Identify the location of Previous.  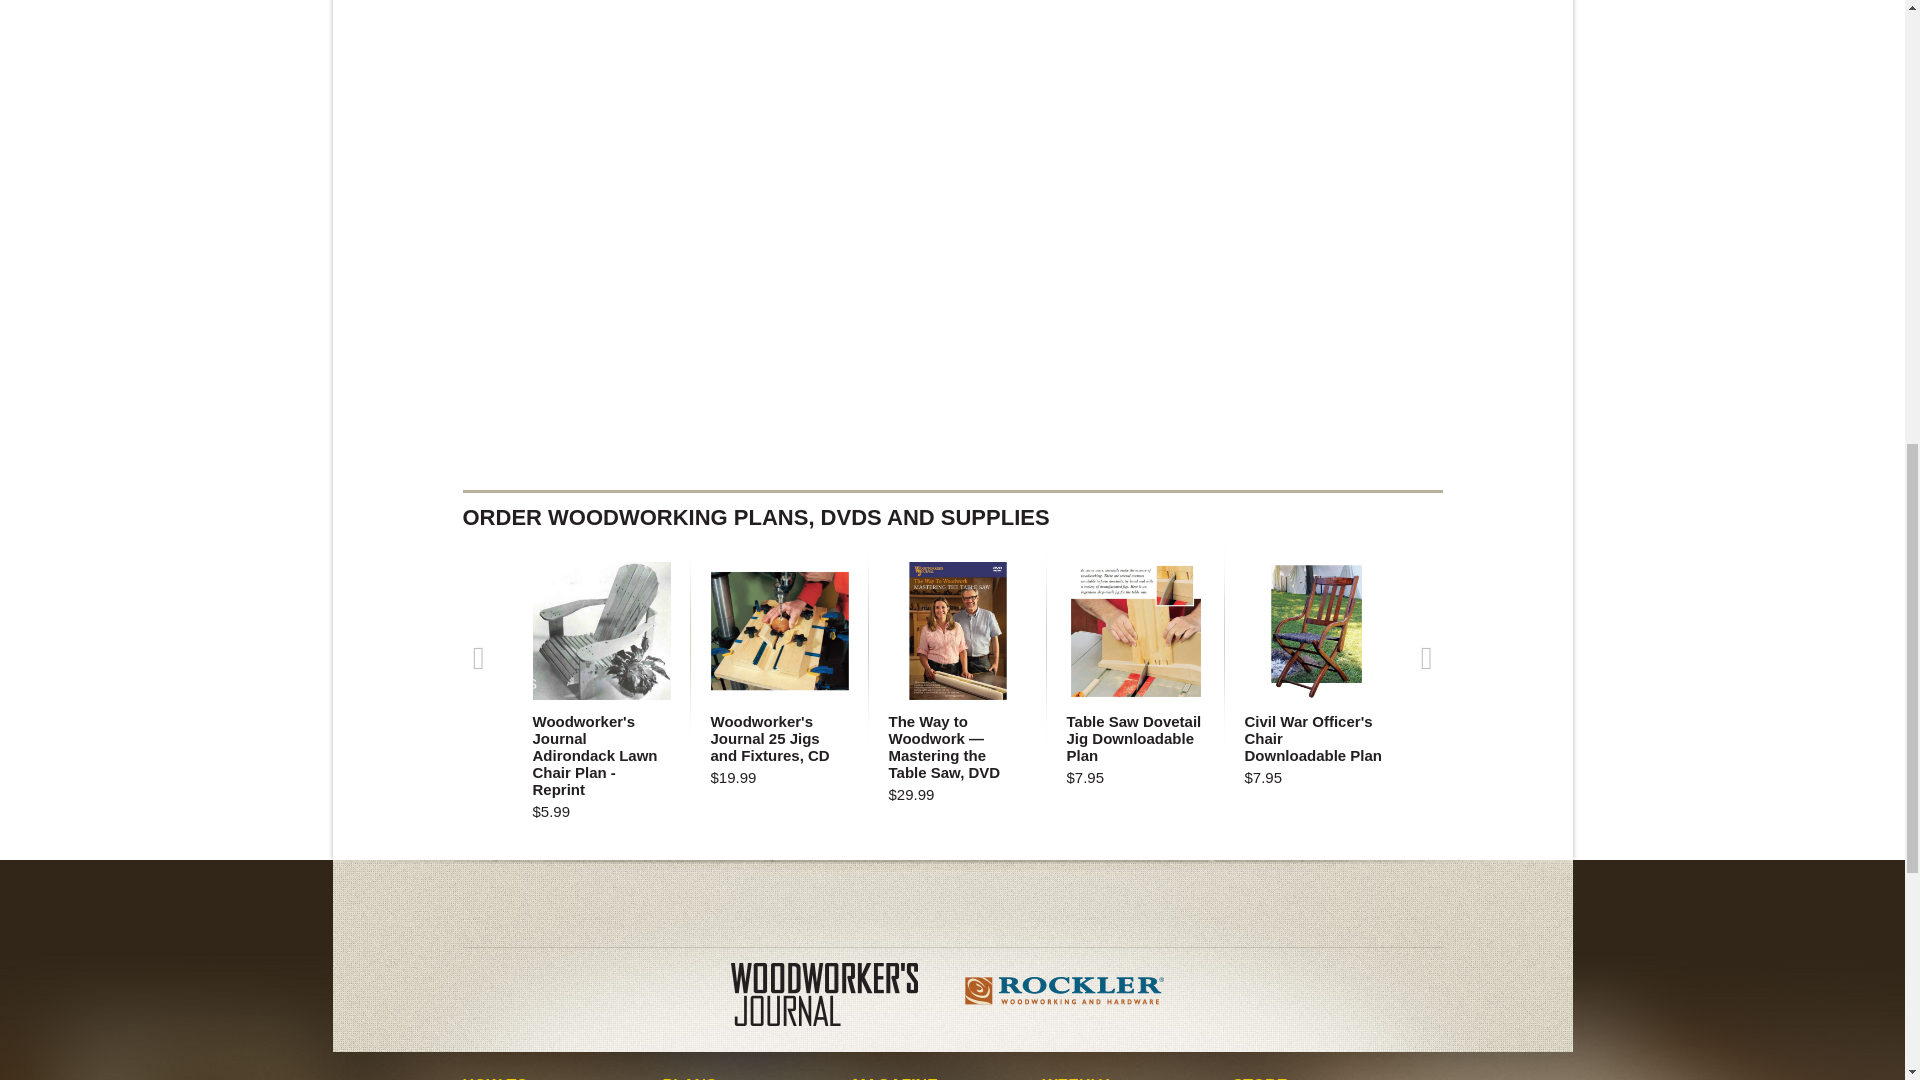
(478, 656).